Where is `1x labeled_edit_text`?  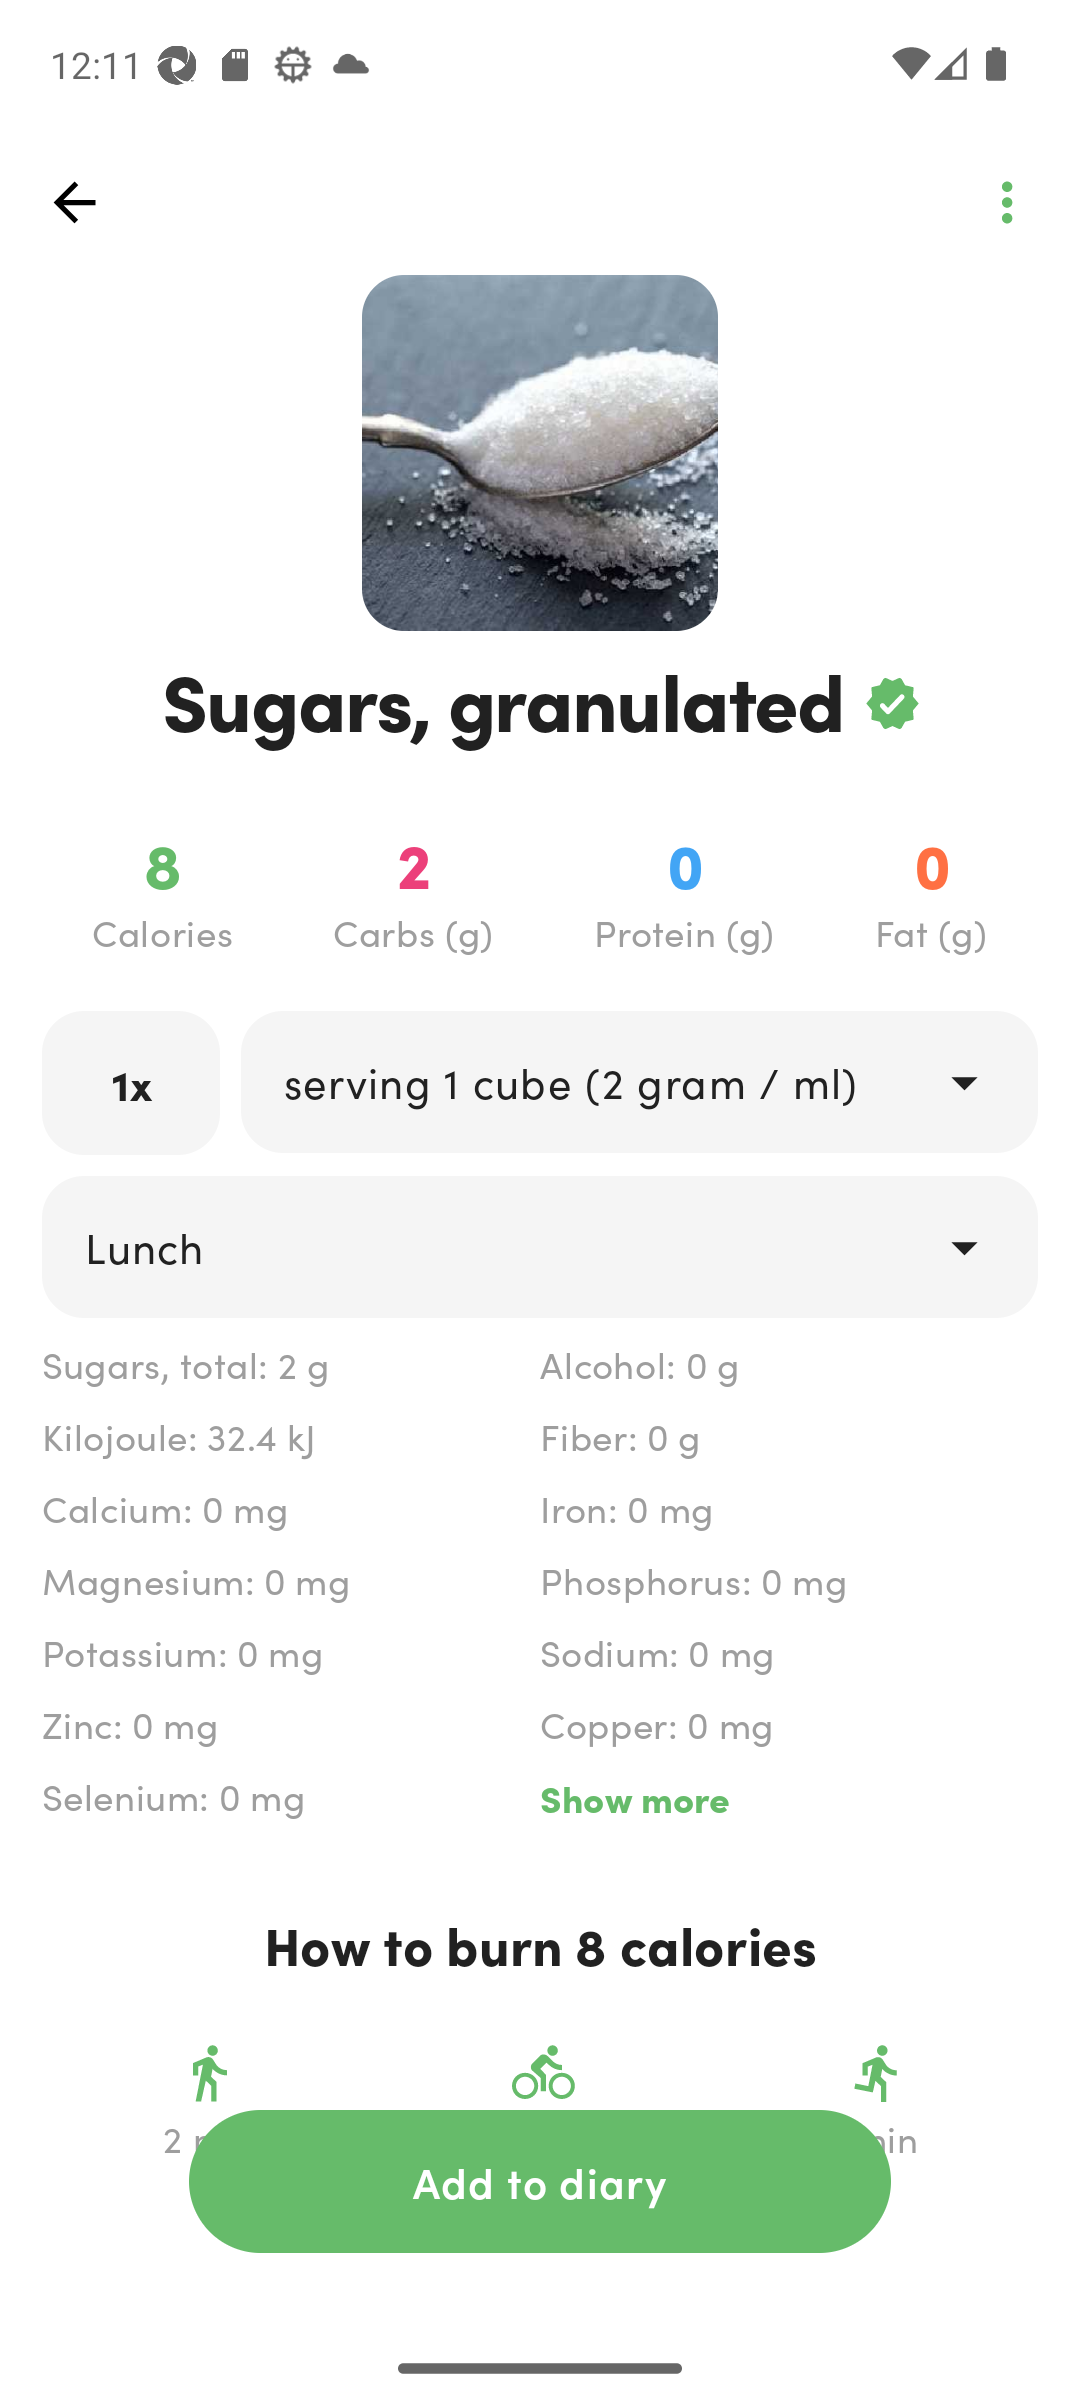 1x labeled_edit_text is located at coordinates (131, 1082).